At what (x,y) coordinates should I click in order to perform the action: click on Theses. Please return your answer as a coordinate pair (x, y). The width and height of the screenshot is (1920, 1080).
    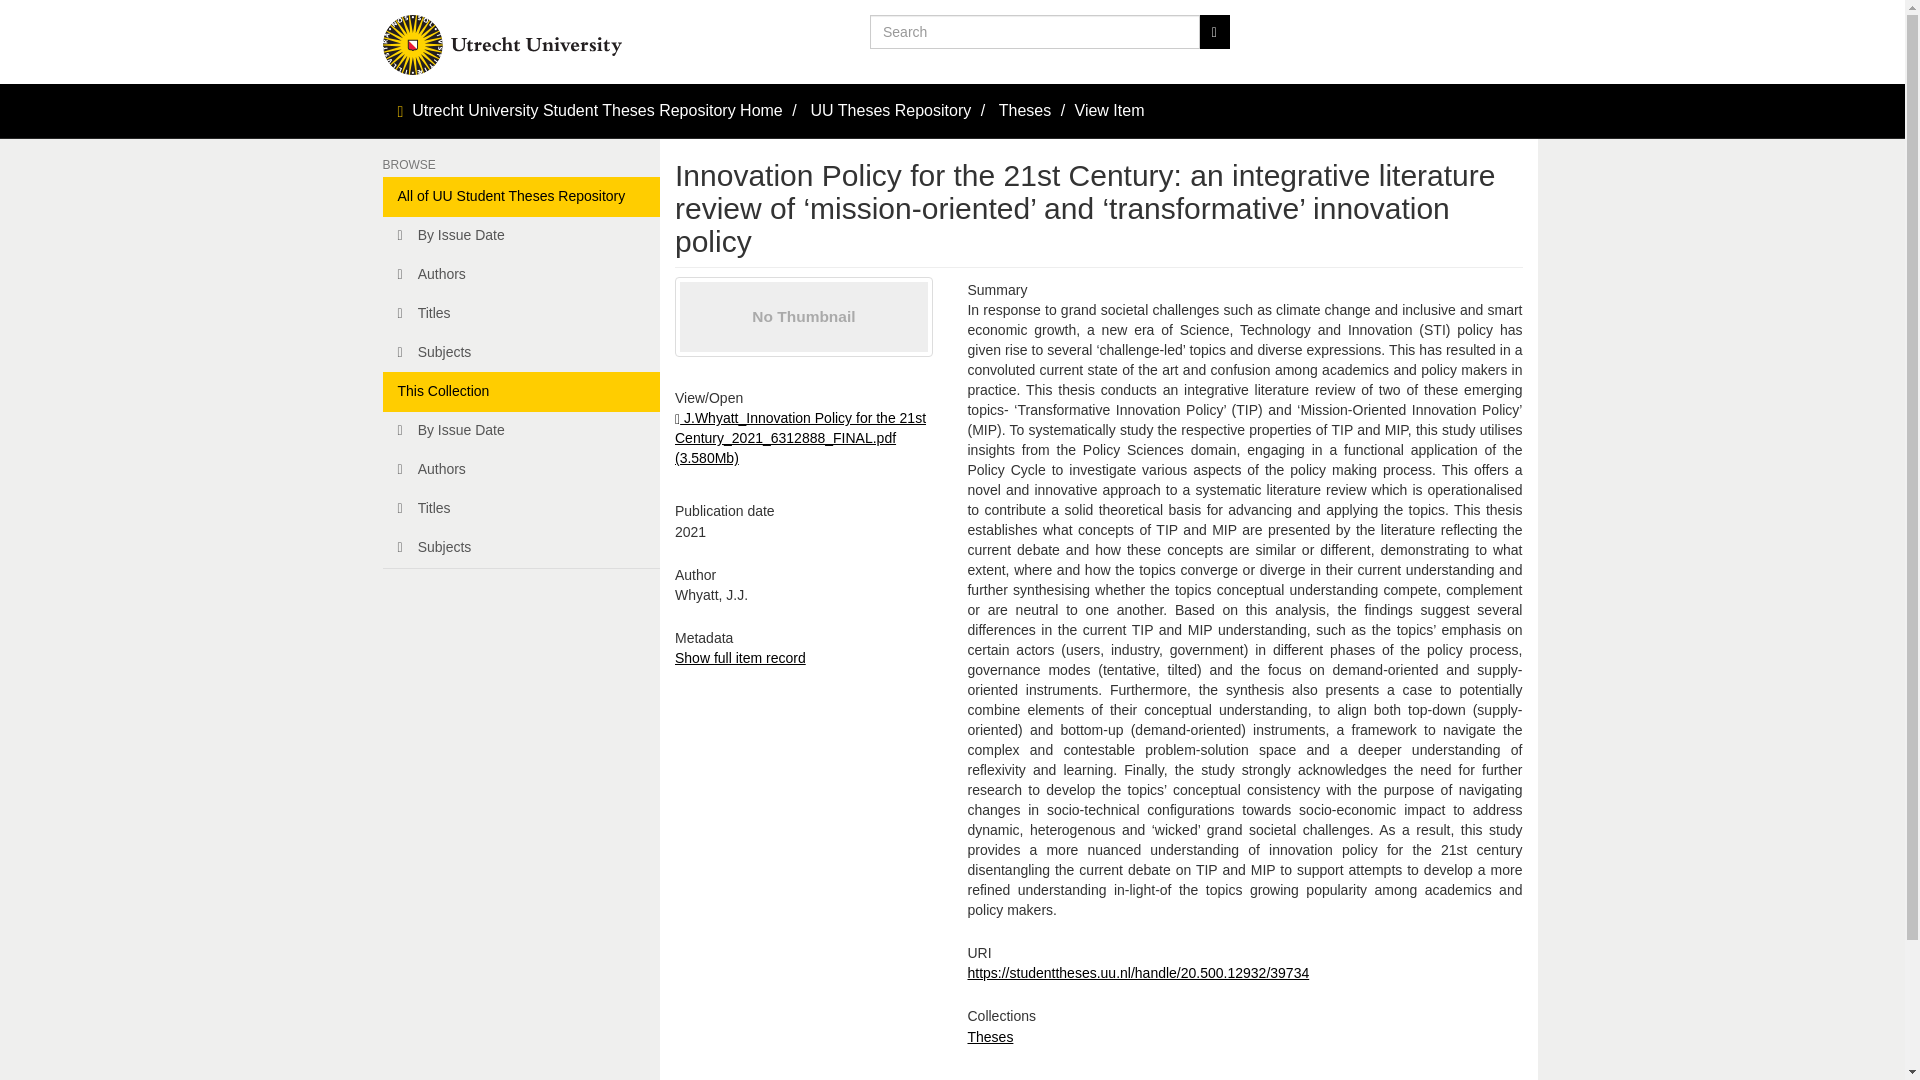
    Looking at the image, I should click on (1024, 110).